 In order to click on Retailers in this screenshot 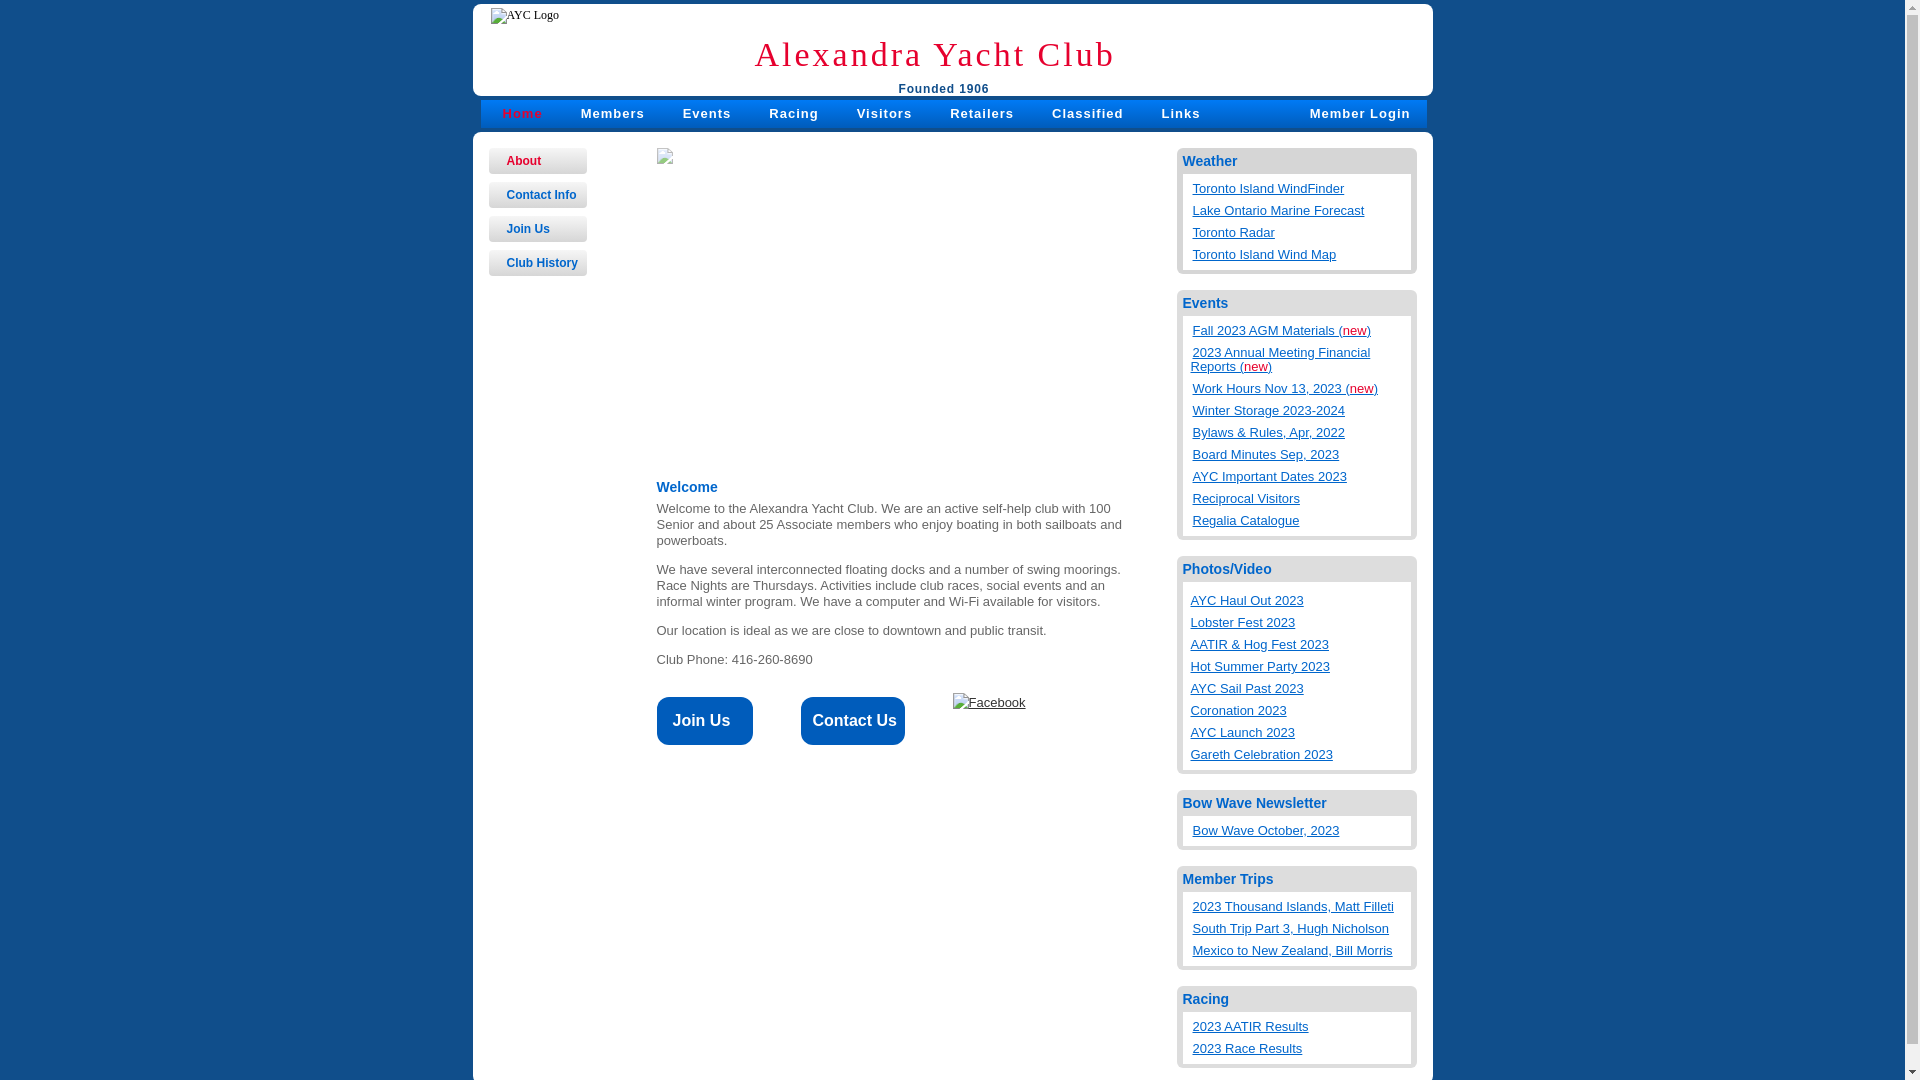, I will do `click(982, 114)`.